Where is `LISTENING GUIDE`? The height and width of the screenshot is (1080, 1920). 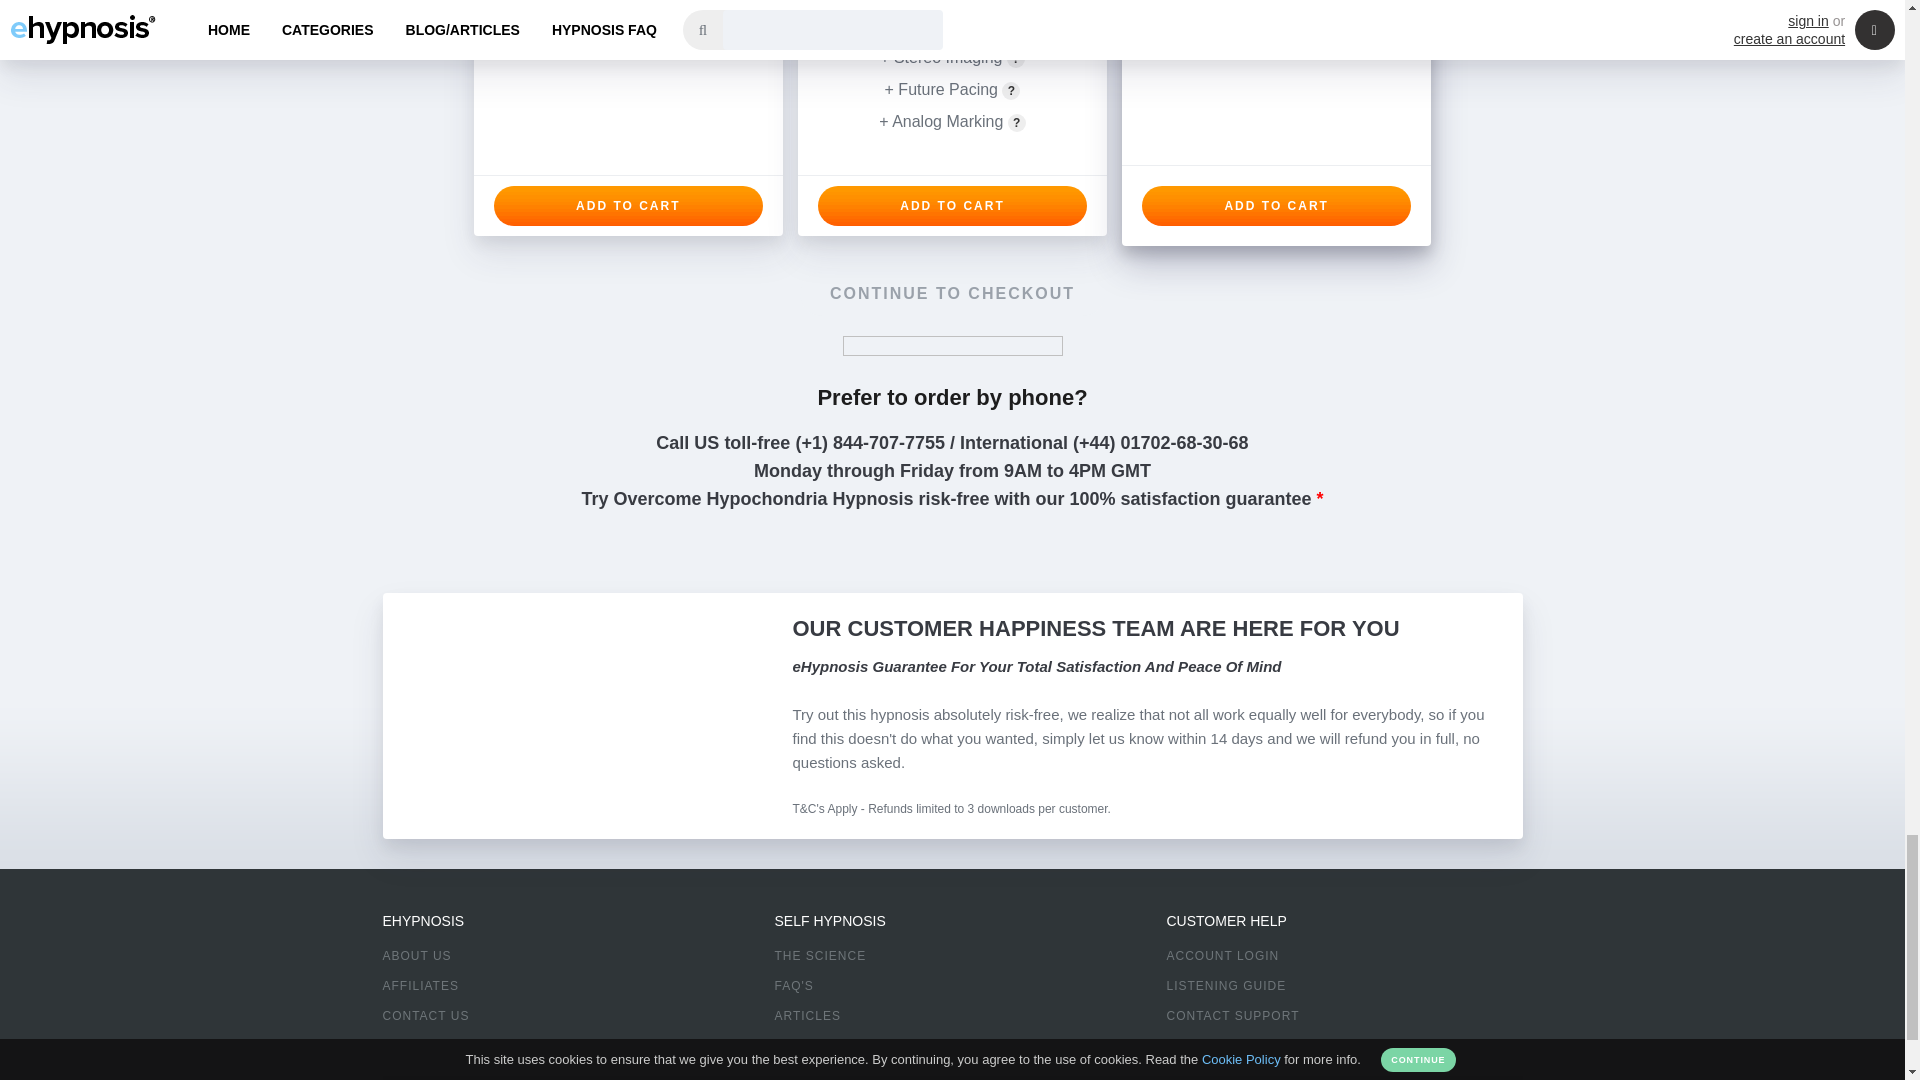
LISTENING GUIDE is located at coordinates (1226, 985).